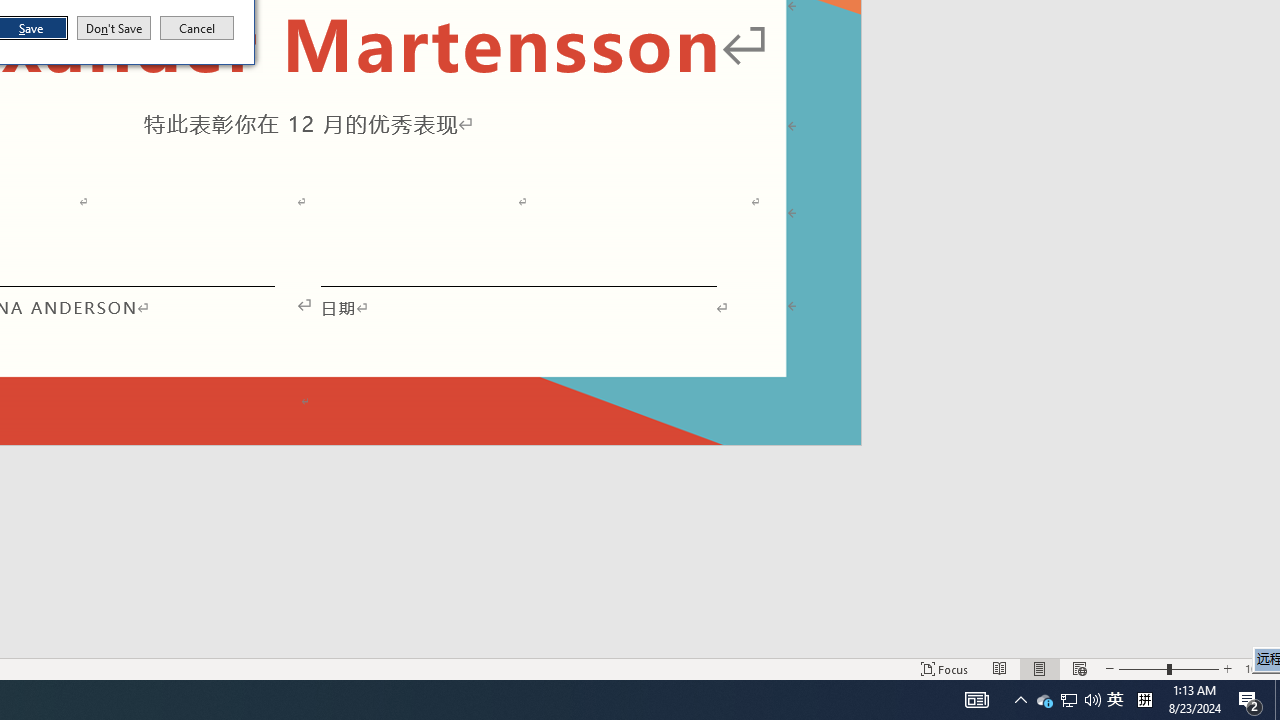 The width and height of the screenshot is (1280, 720). What do you see at coordinates (1258, 668) in the screenshot?
I see `Tray Input Indicator - Chinese (Simplified, China)` at bounding box center [1258, 668].